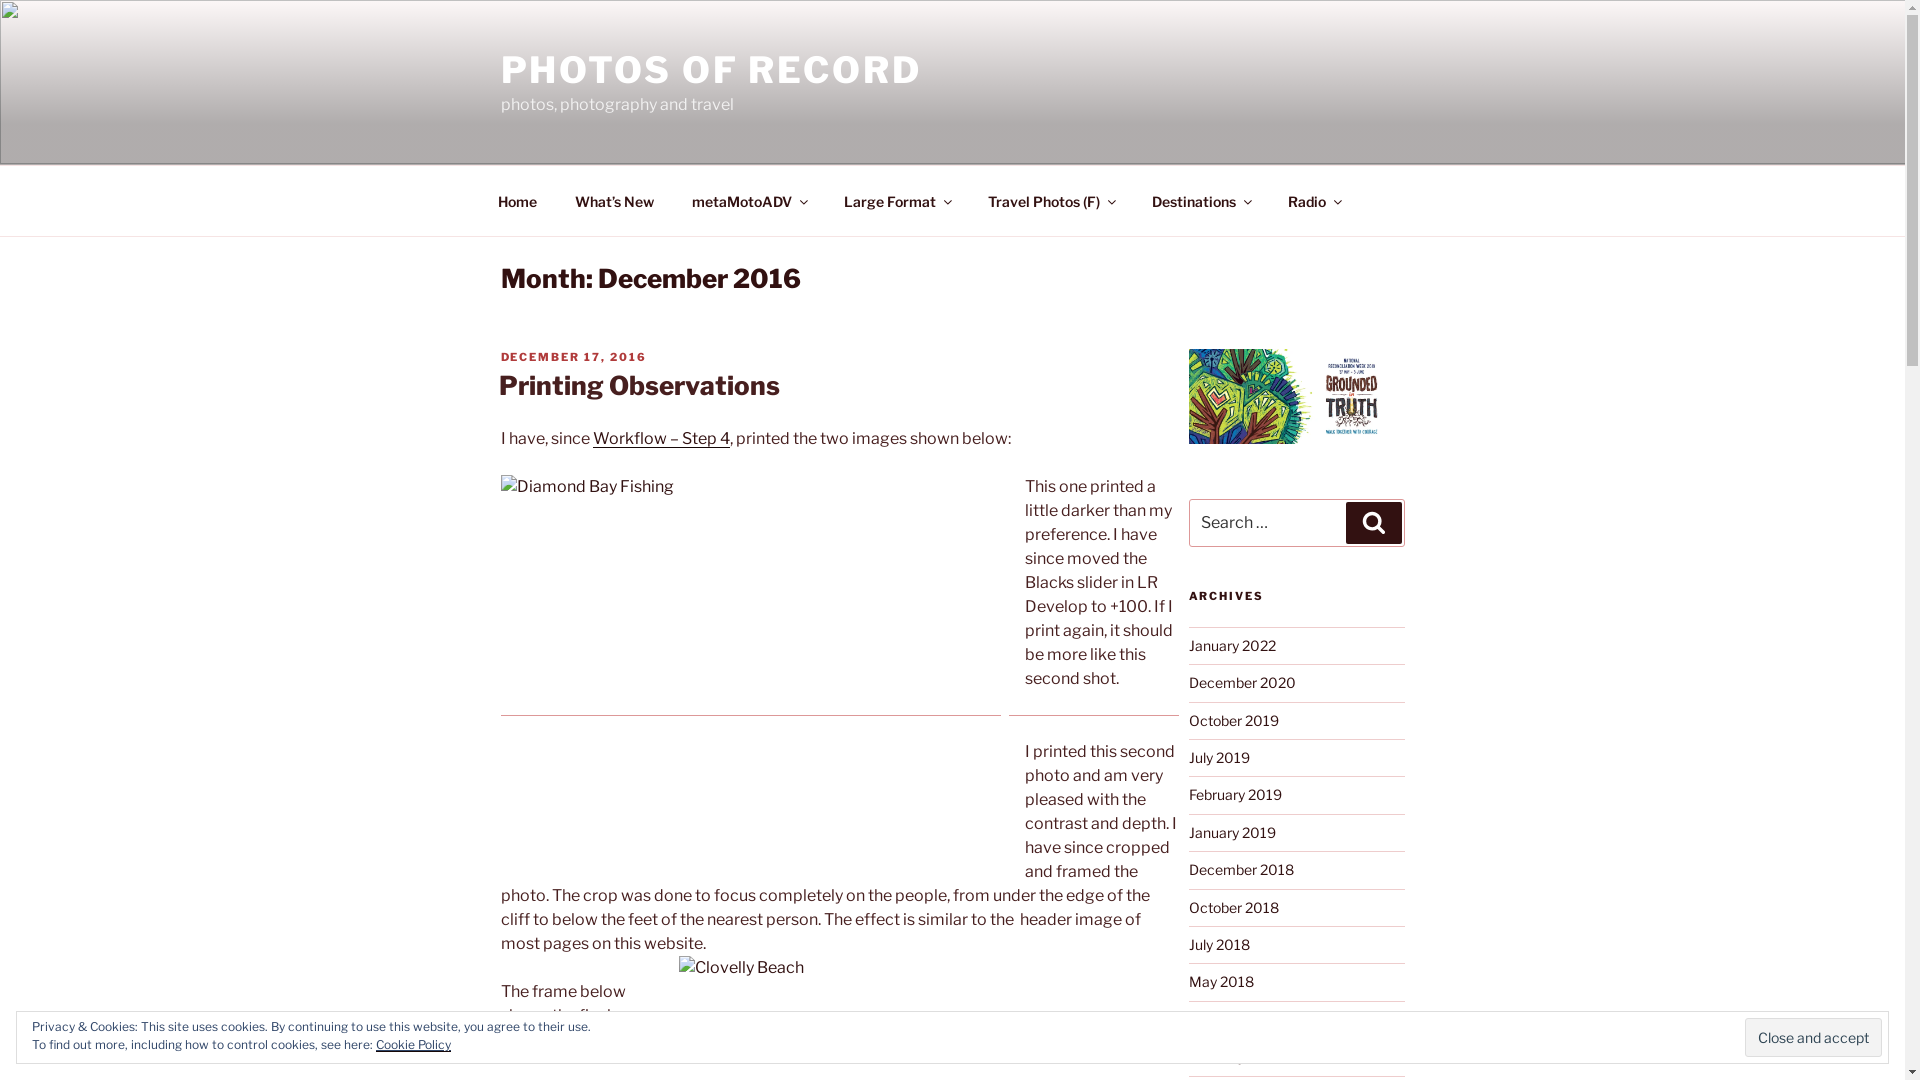 This screenshot has width=1920, height=1080. What do you see at coordinates (1232, 646) in the screenshot?
I see `January 2022` at bounding box center [1232, 646].